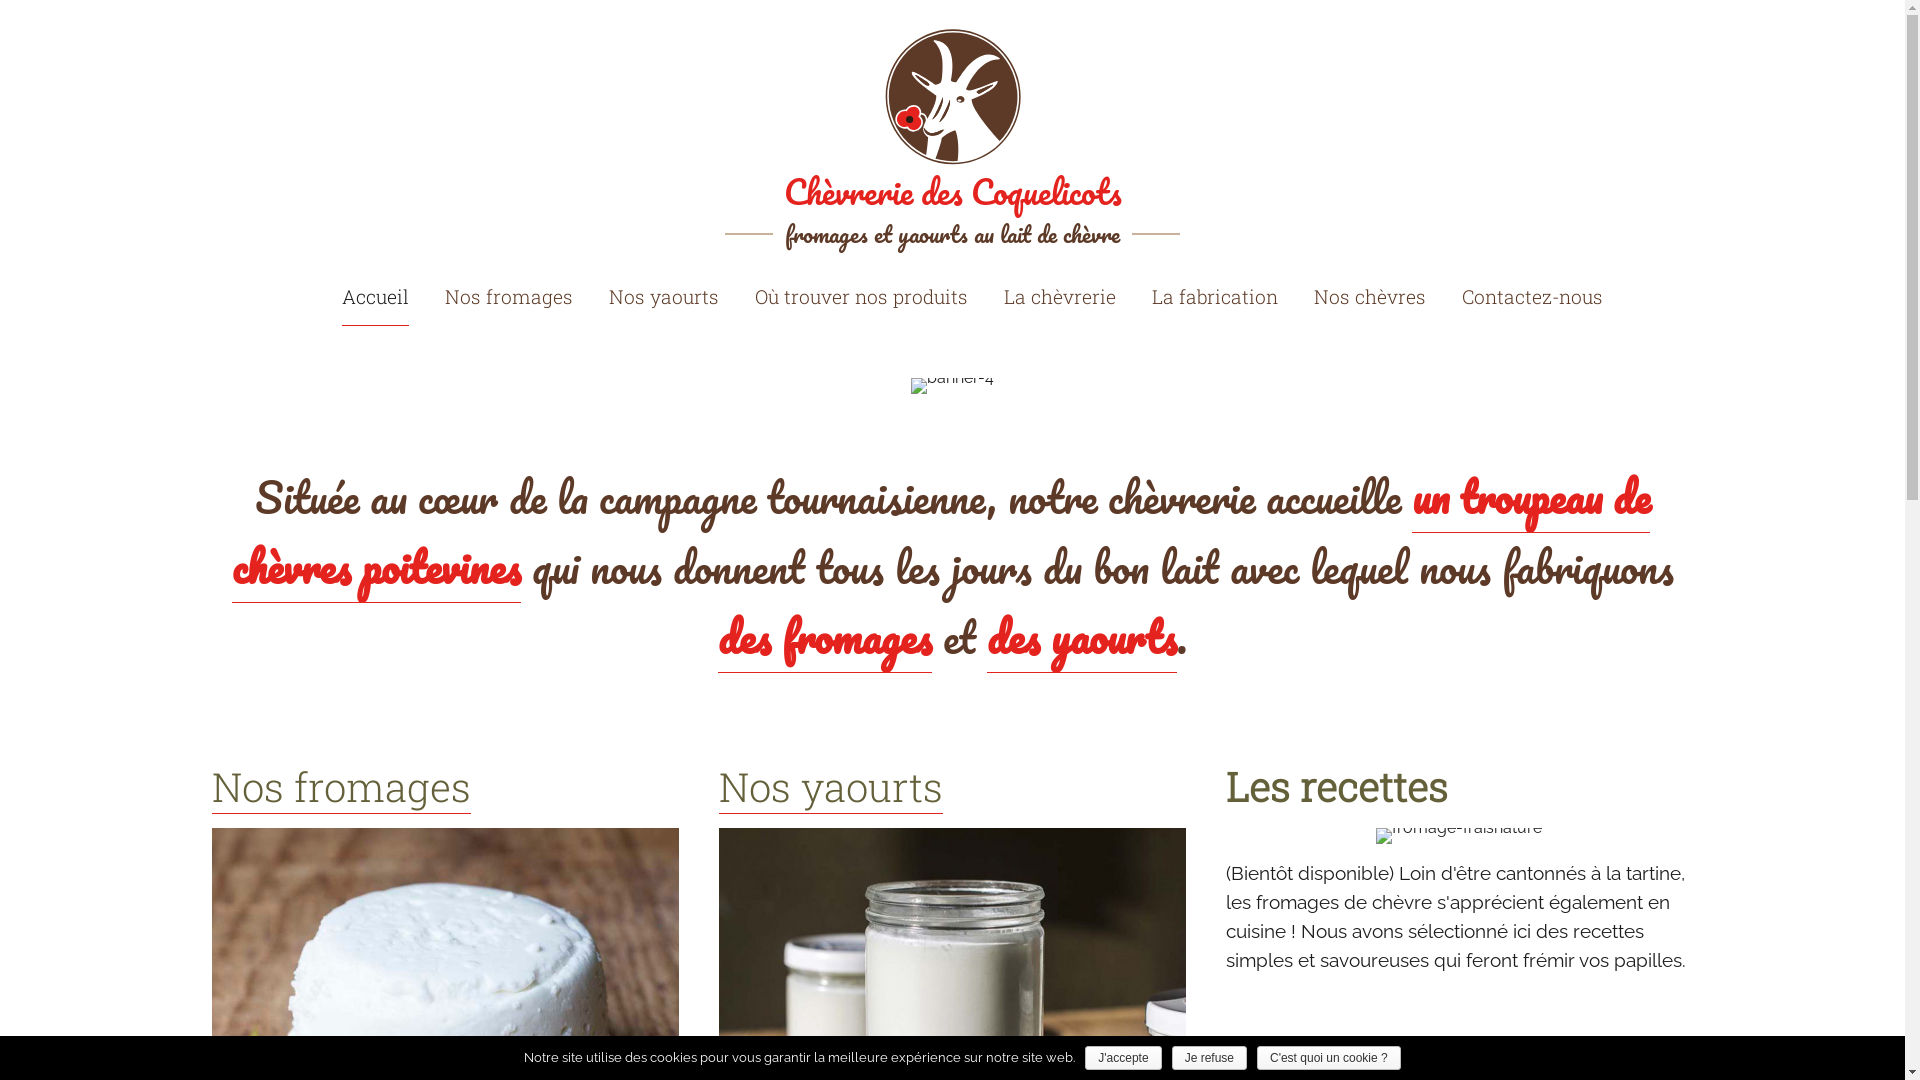  I want to click on C'est quoi un cookie ?, so click(1329, 1058).